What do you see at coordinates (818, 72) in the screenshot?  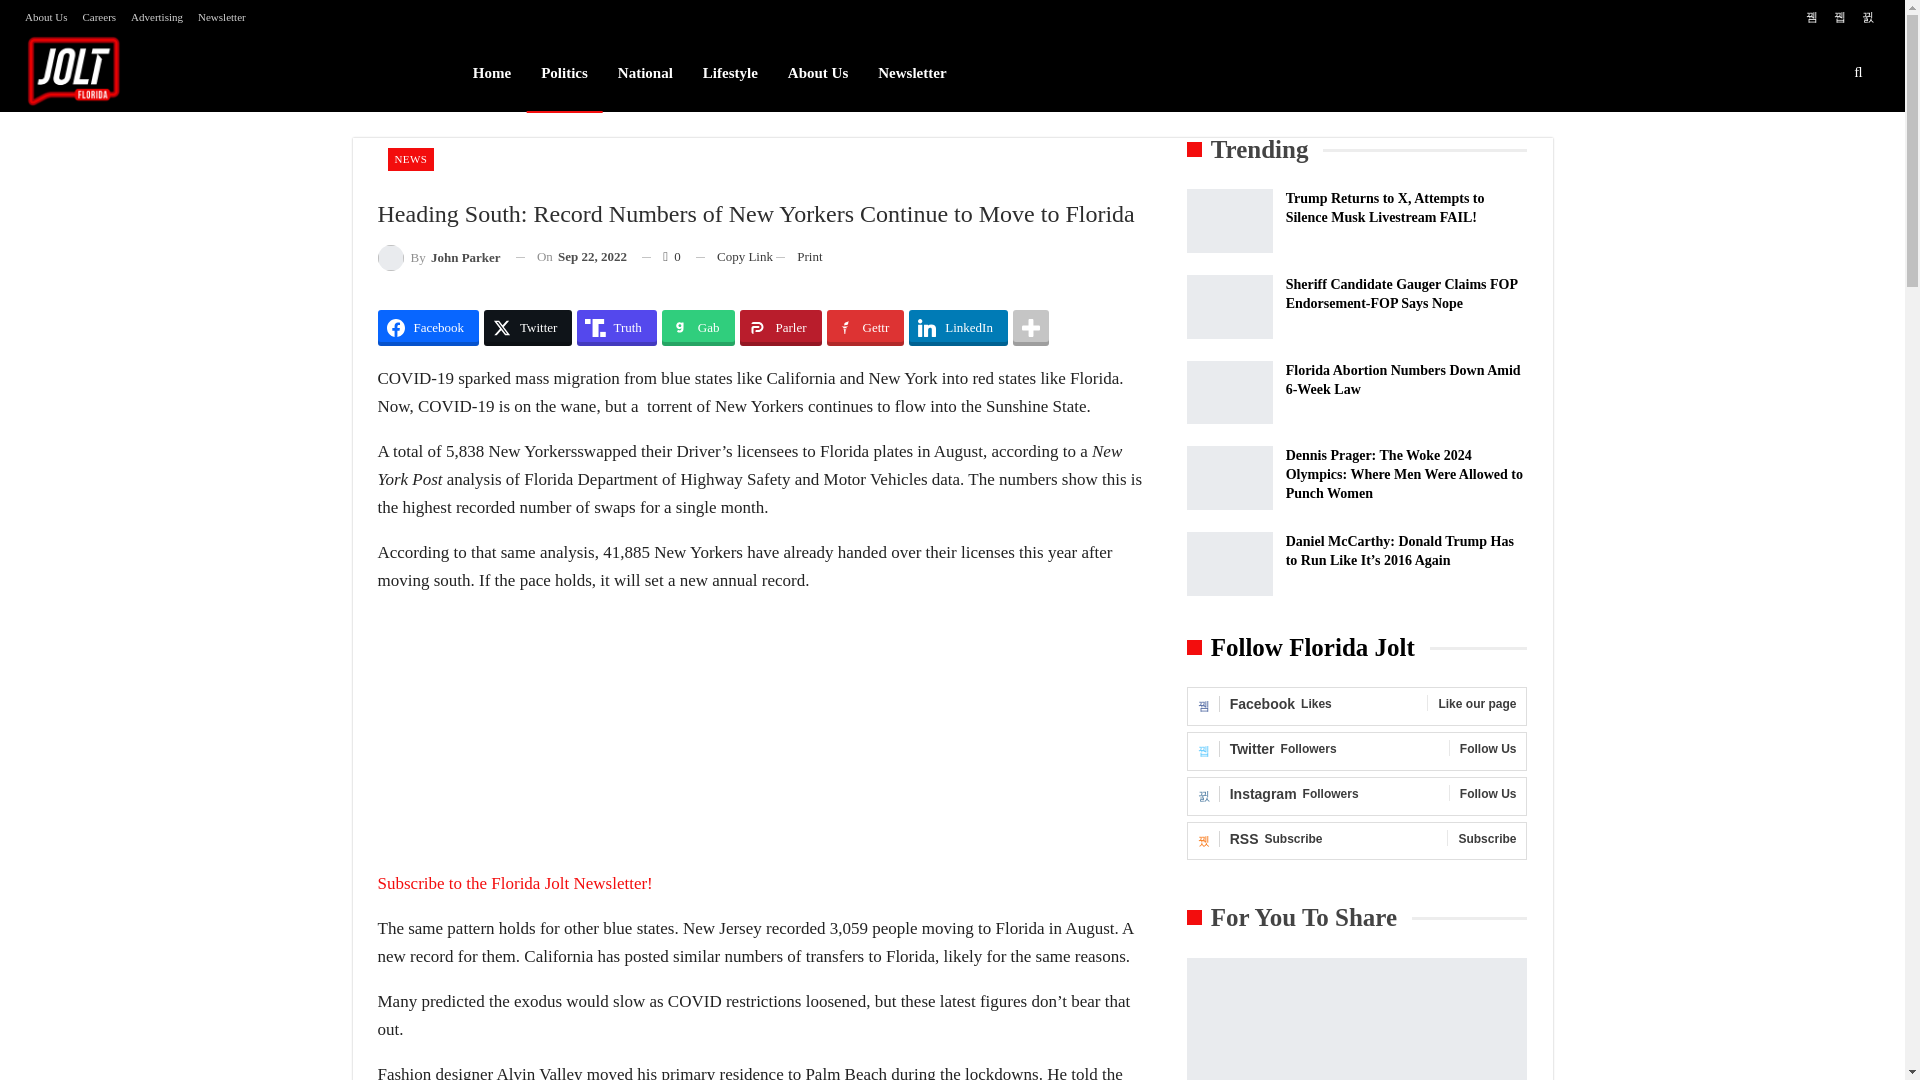 I see `About Us` at bounding box center [818, 72].